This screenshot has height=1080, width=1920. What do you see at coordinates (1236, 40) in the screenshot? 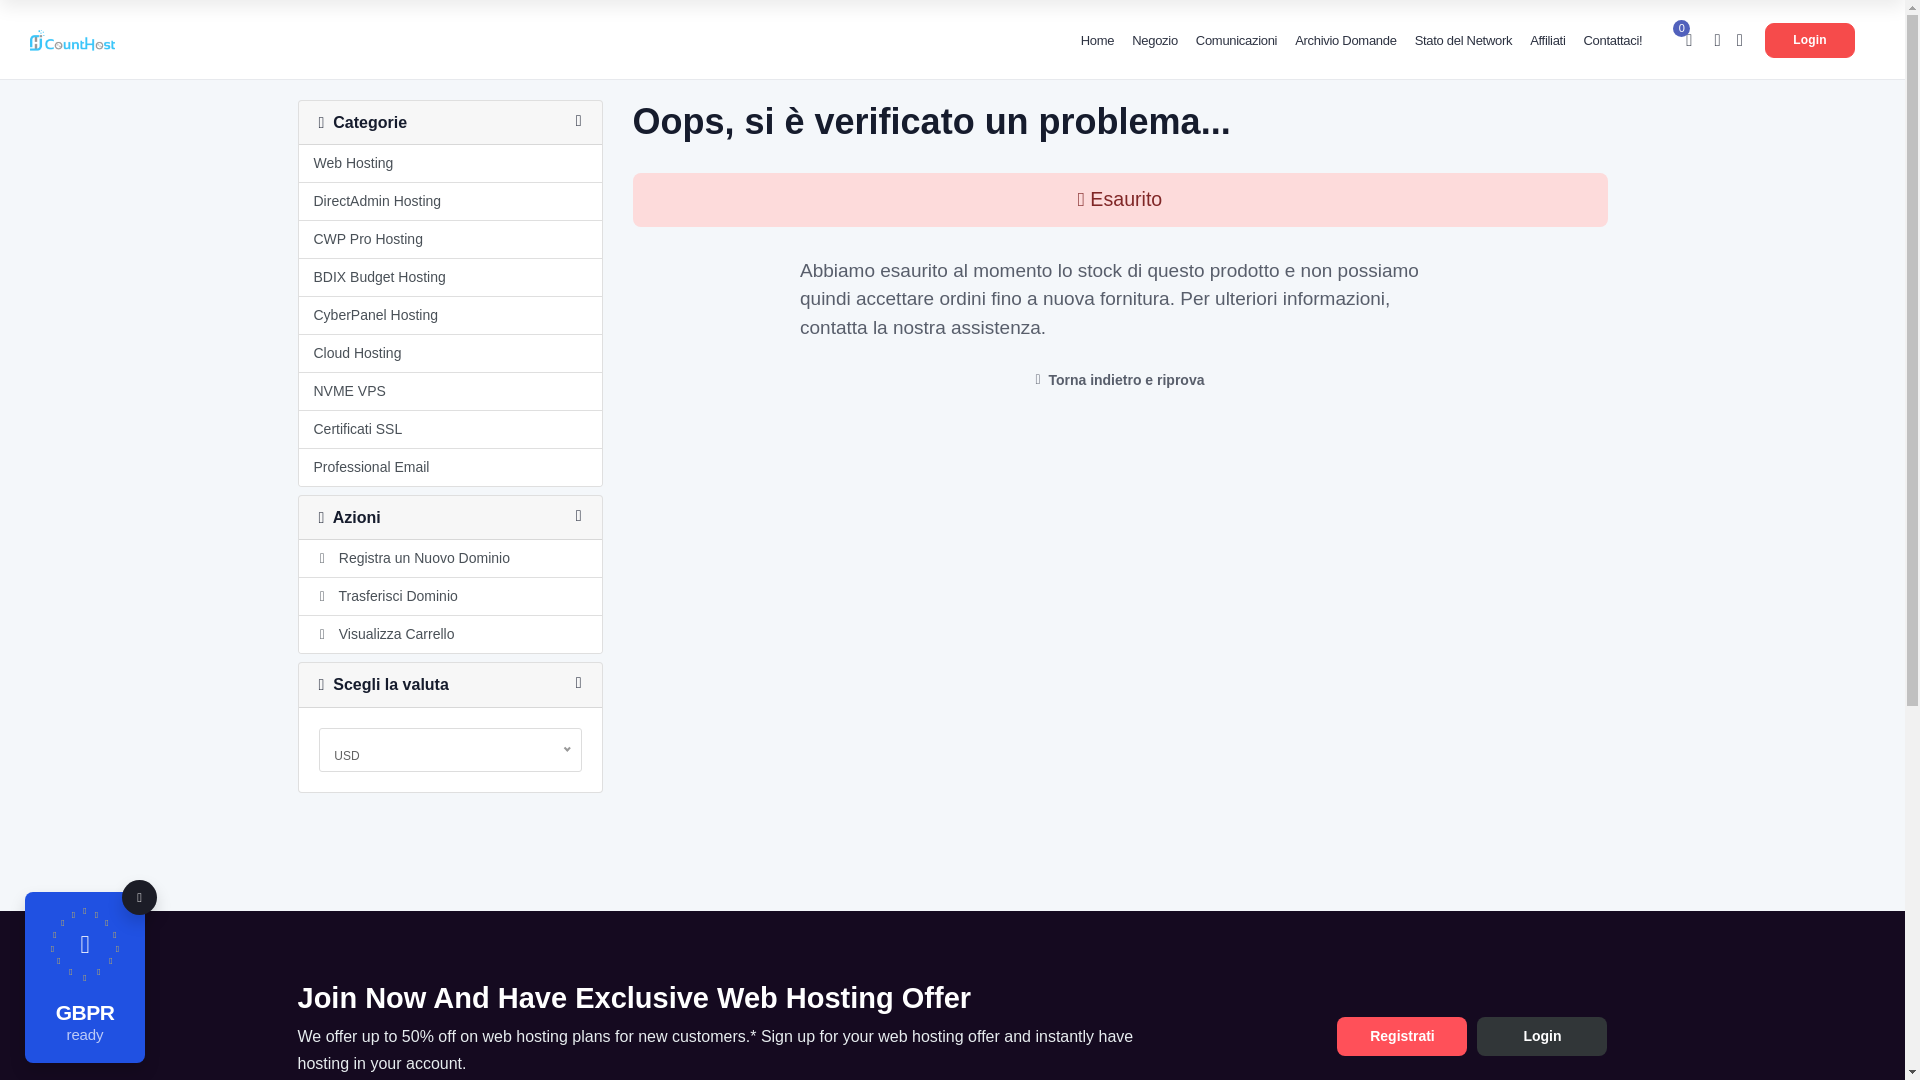
I see `Comunicazioni` at bounding box center [1236, 40].